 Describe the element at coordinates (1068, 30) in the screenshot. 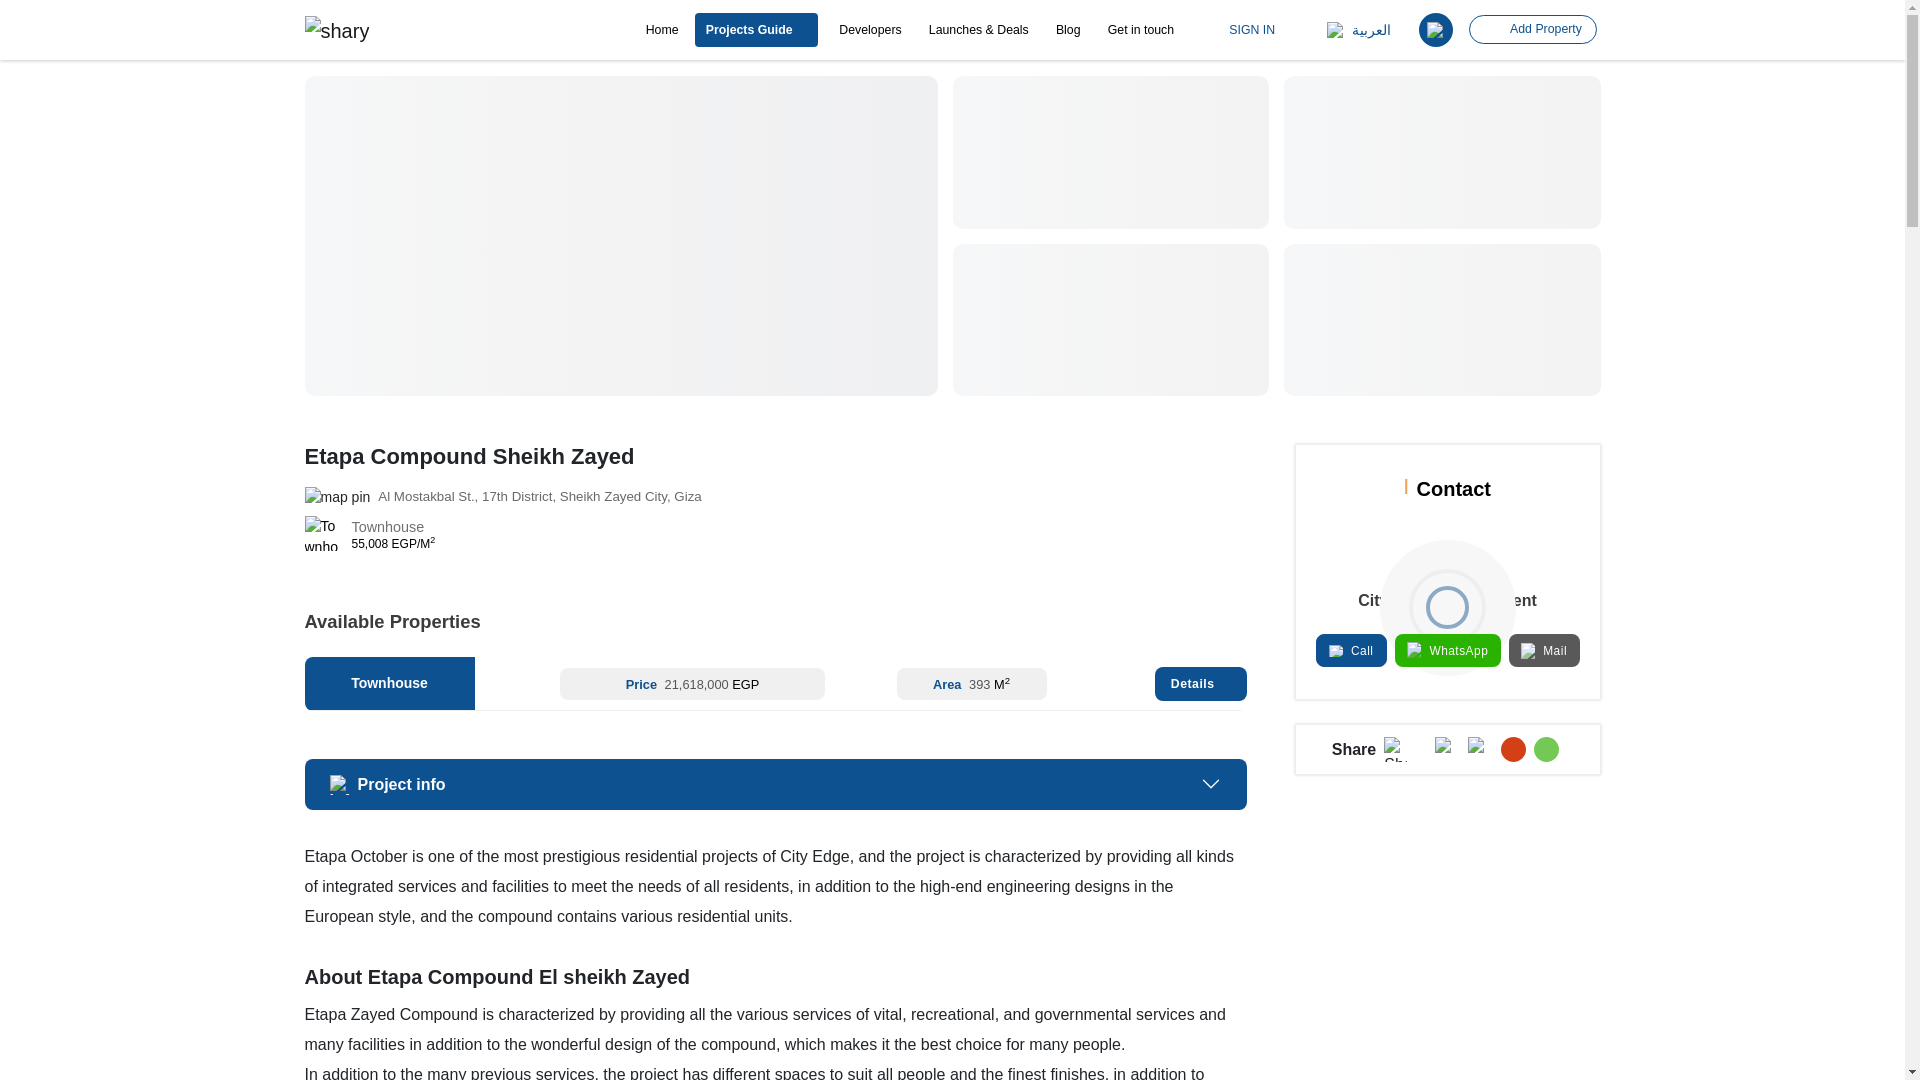

I see `Blog` at that location.